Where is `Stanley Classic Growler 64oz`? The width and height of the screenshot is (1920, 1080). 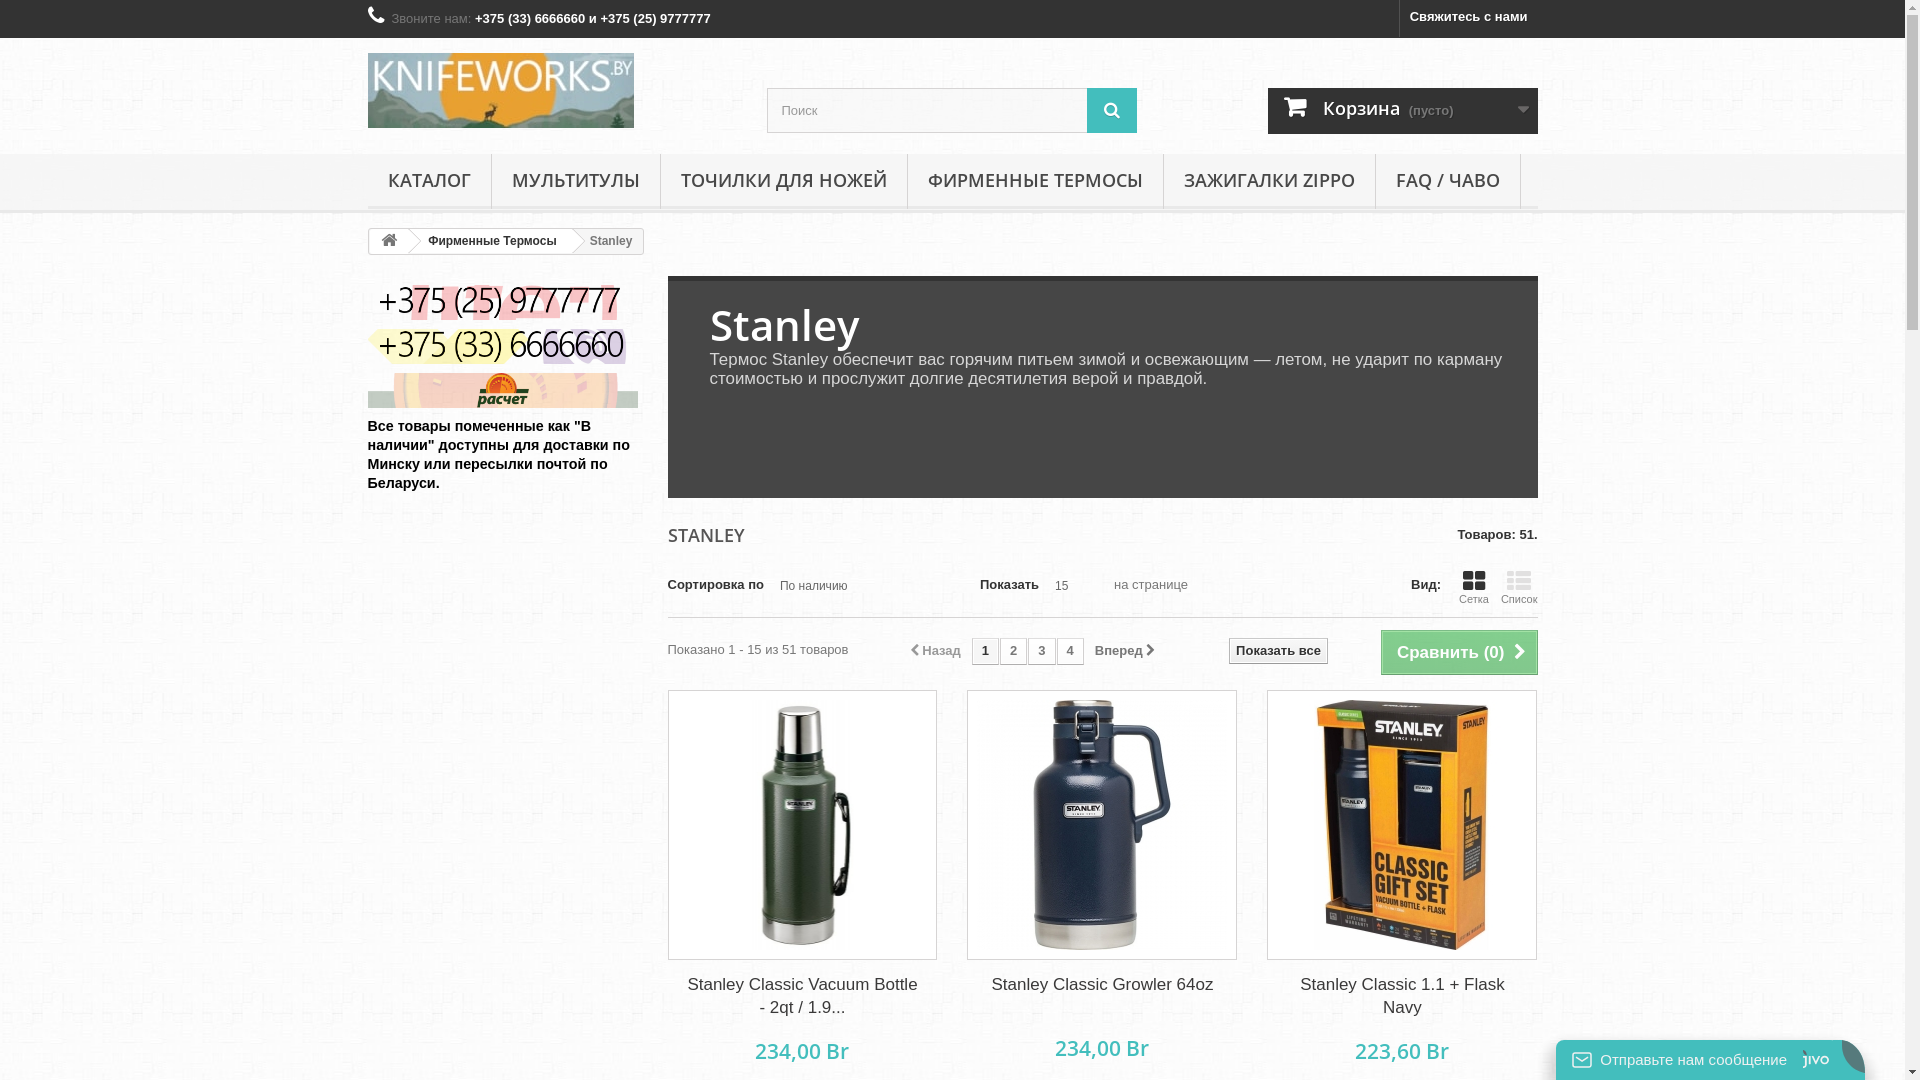 Stanley Classic Growler 64oz is located at coordinates (1102, 984).